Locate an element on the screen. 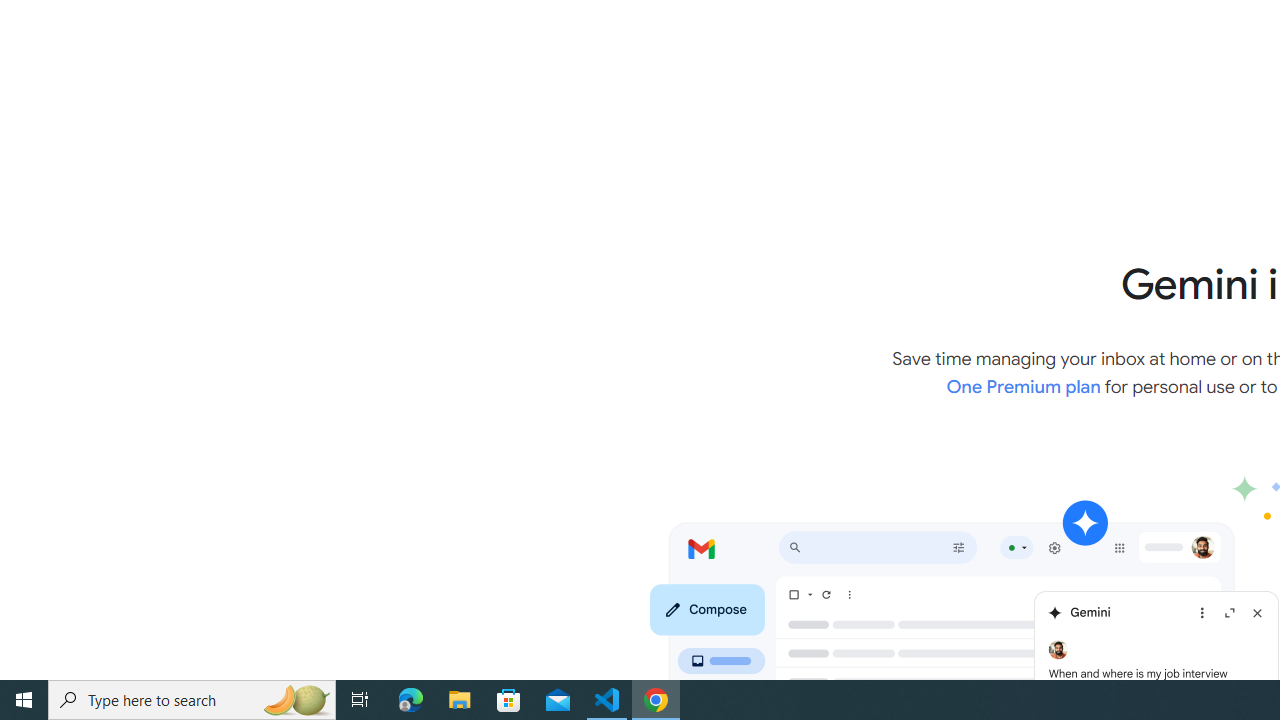  Search highlights icon opens search home window is located at coordinates (296, 700).